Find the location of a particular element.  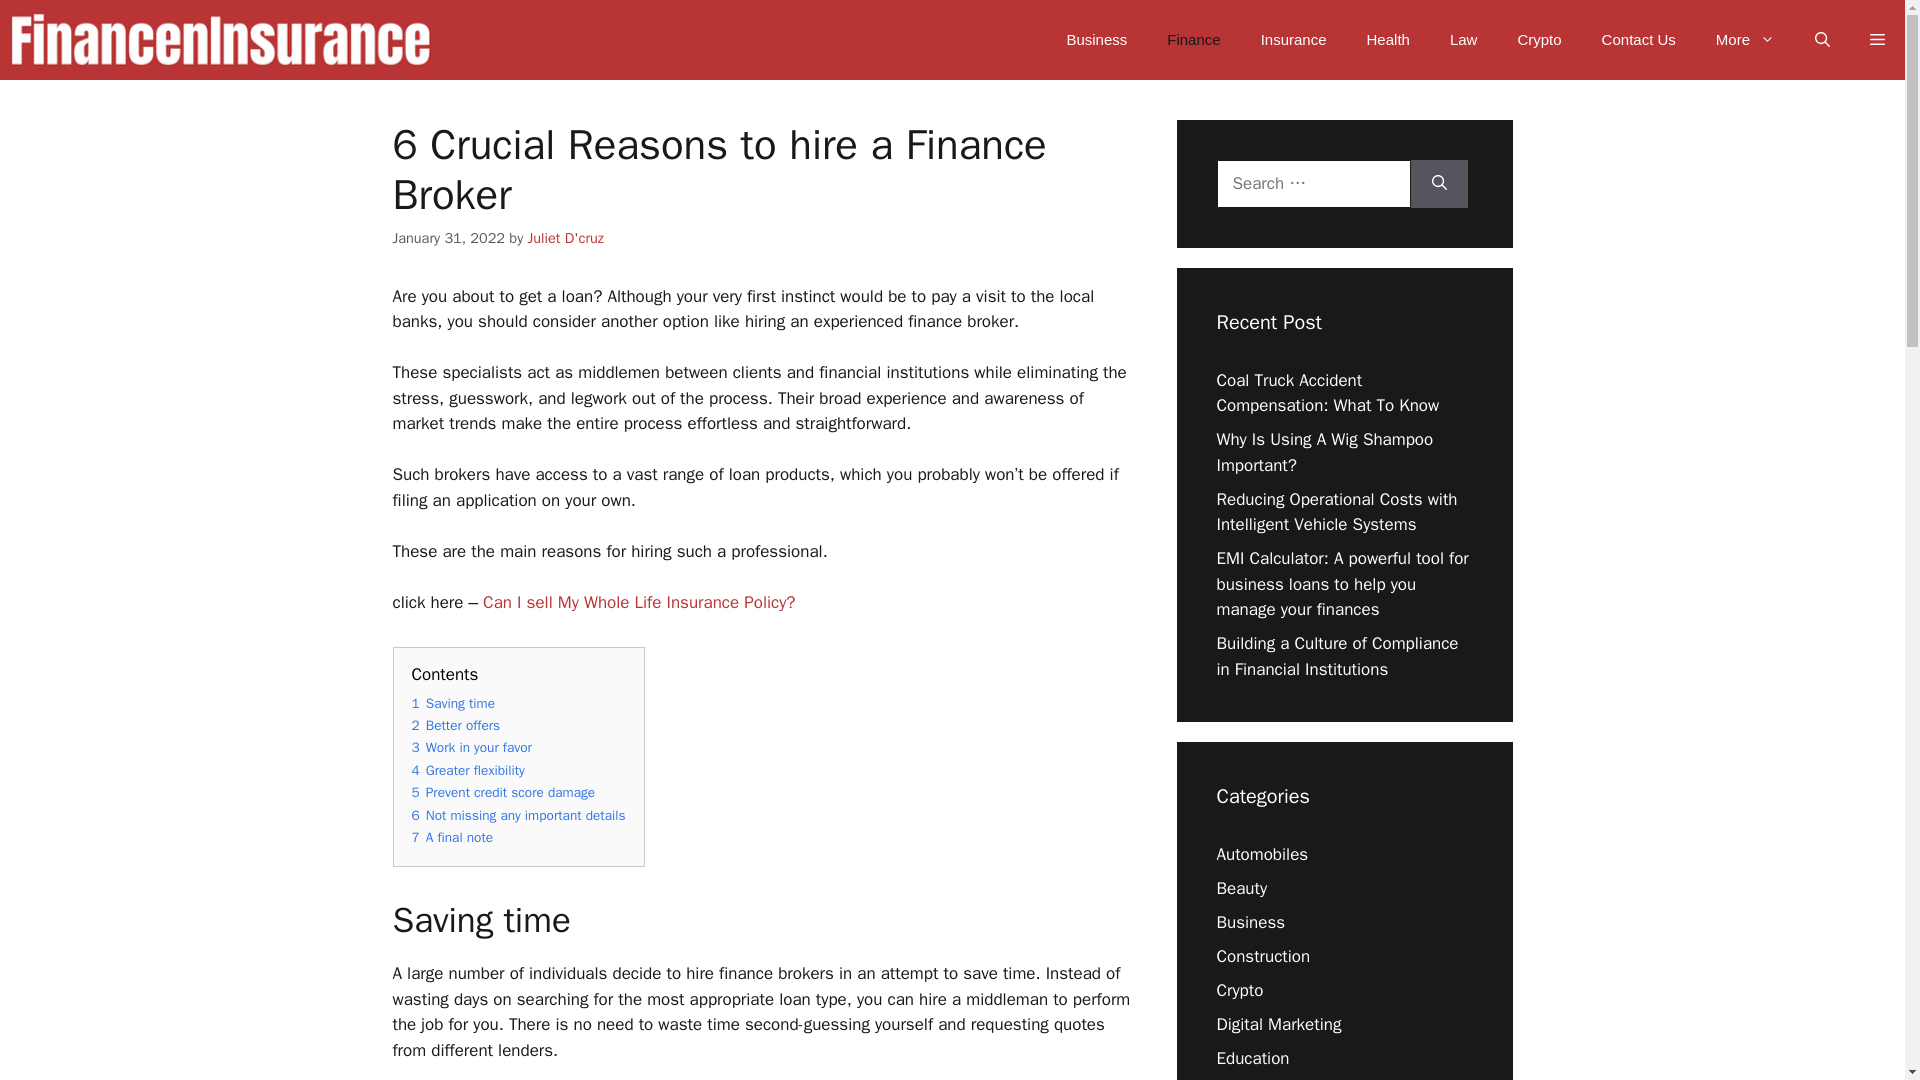

Can I sell My Whole Life Insurance Policy? is located at coordinates (638, 602).